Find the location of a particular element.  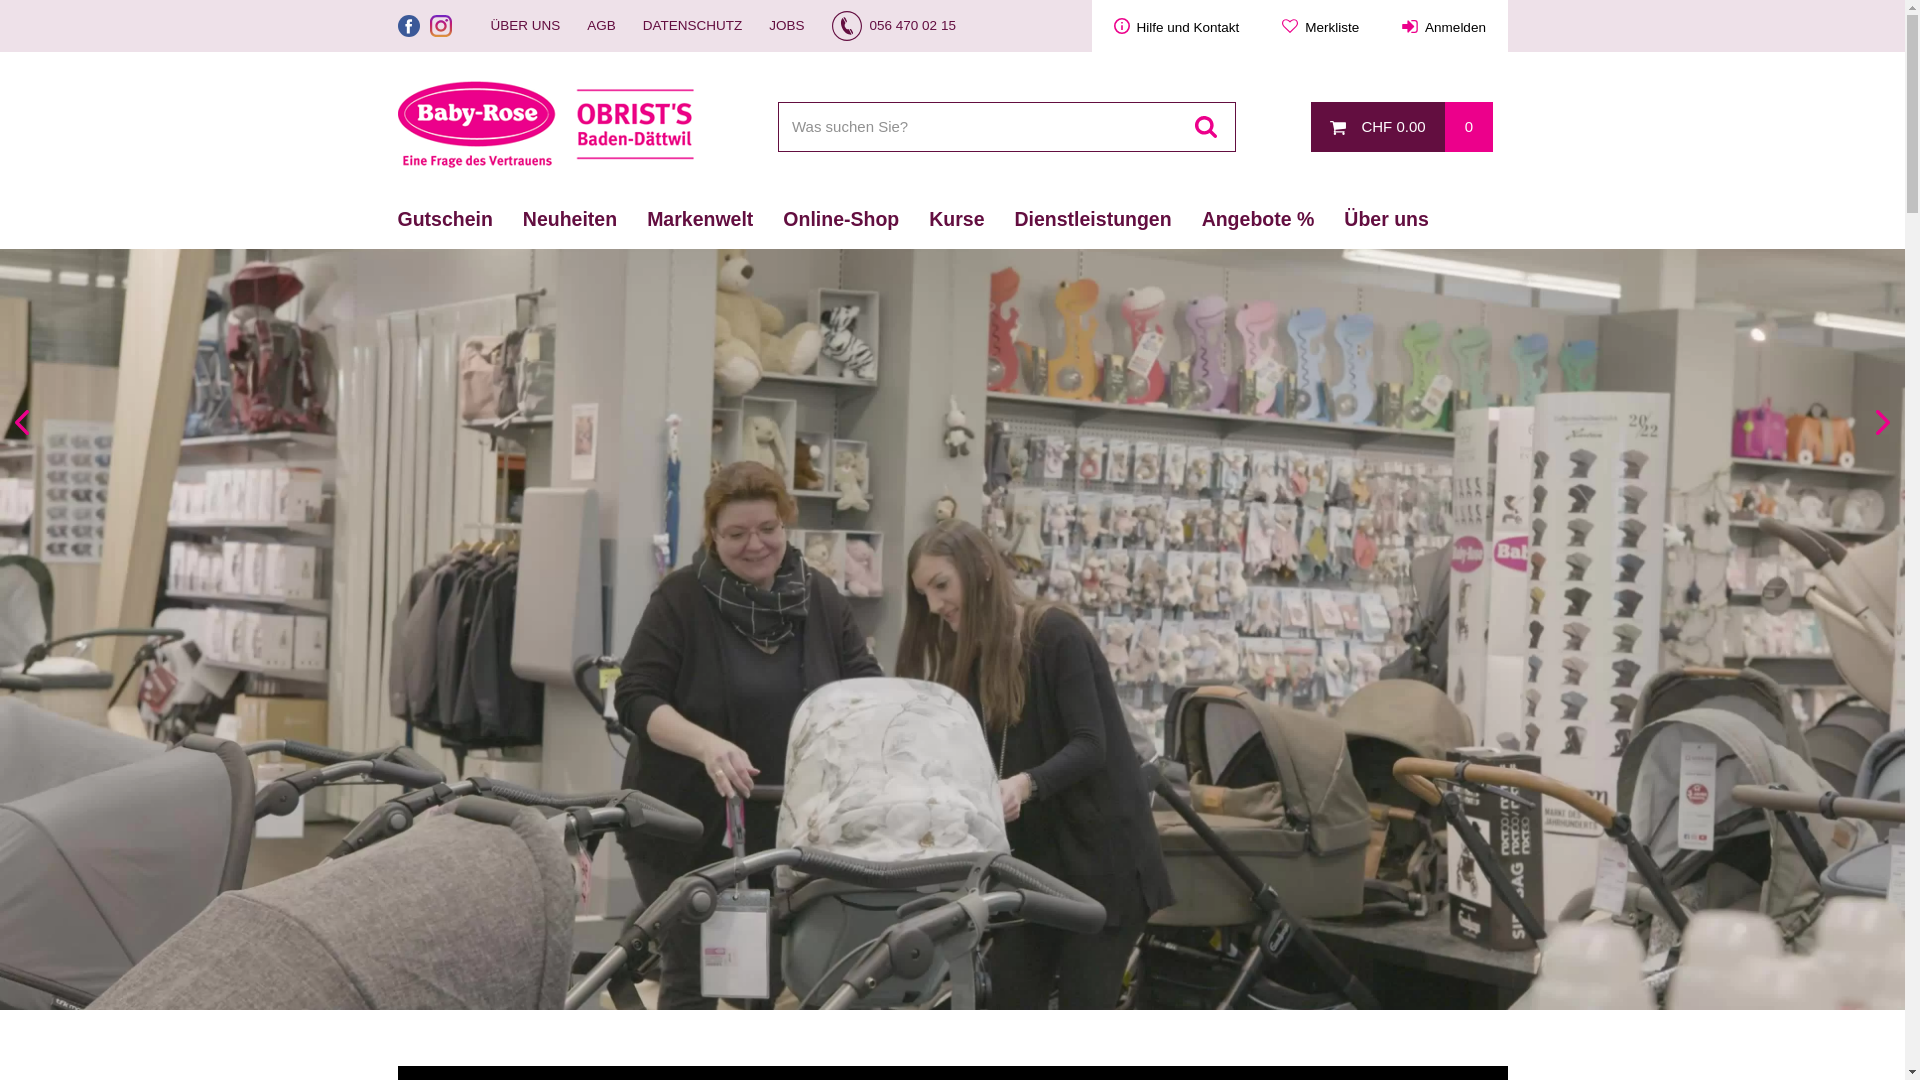

Neuheiten is located at coordinates (570, 219).